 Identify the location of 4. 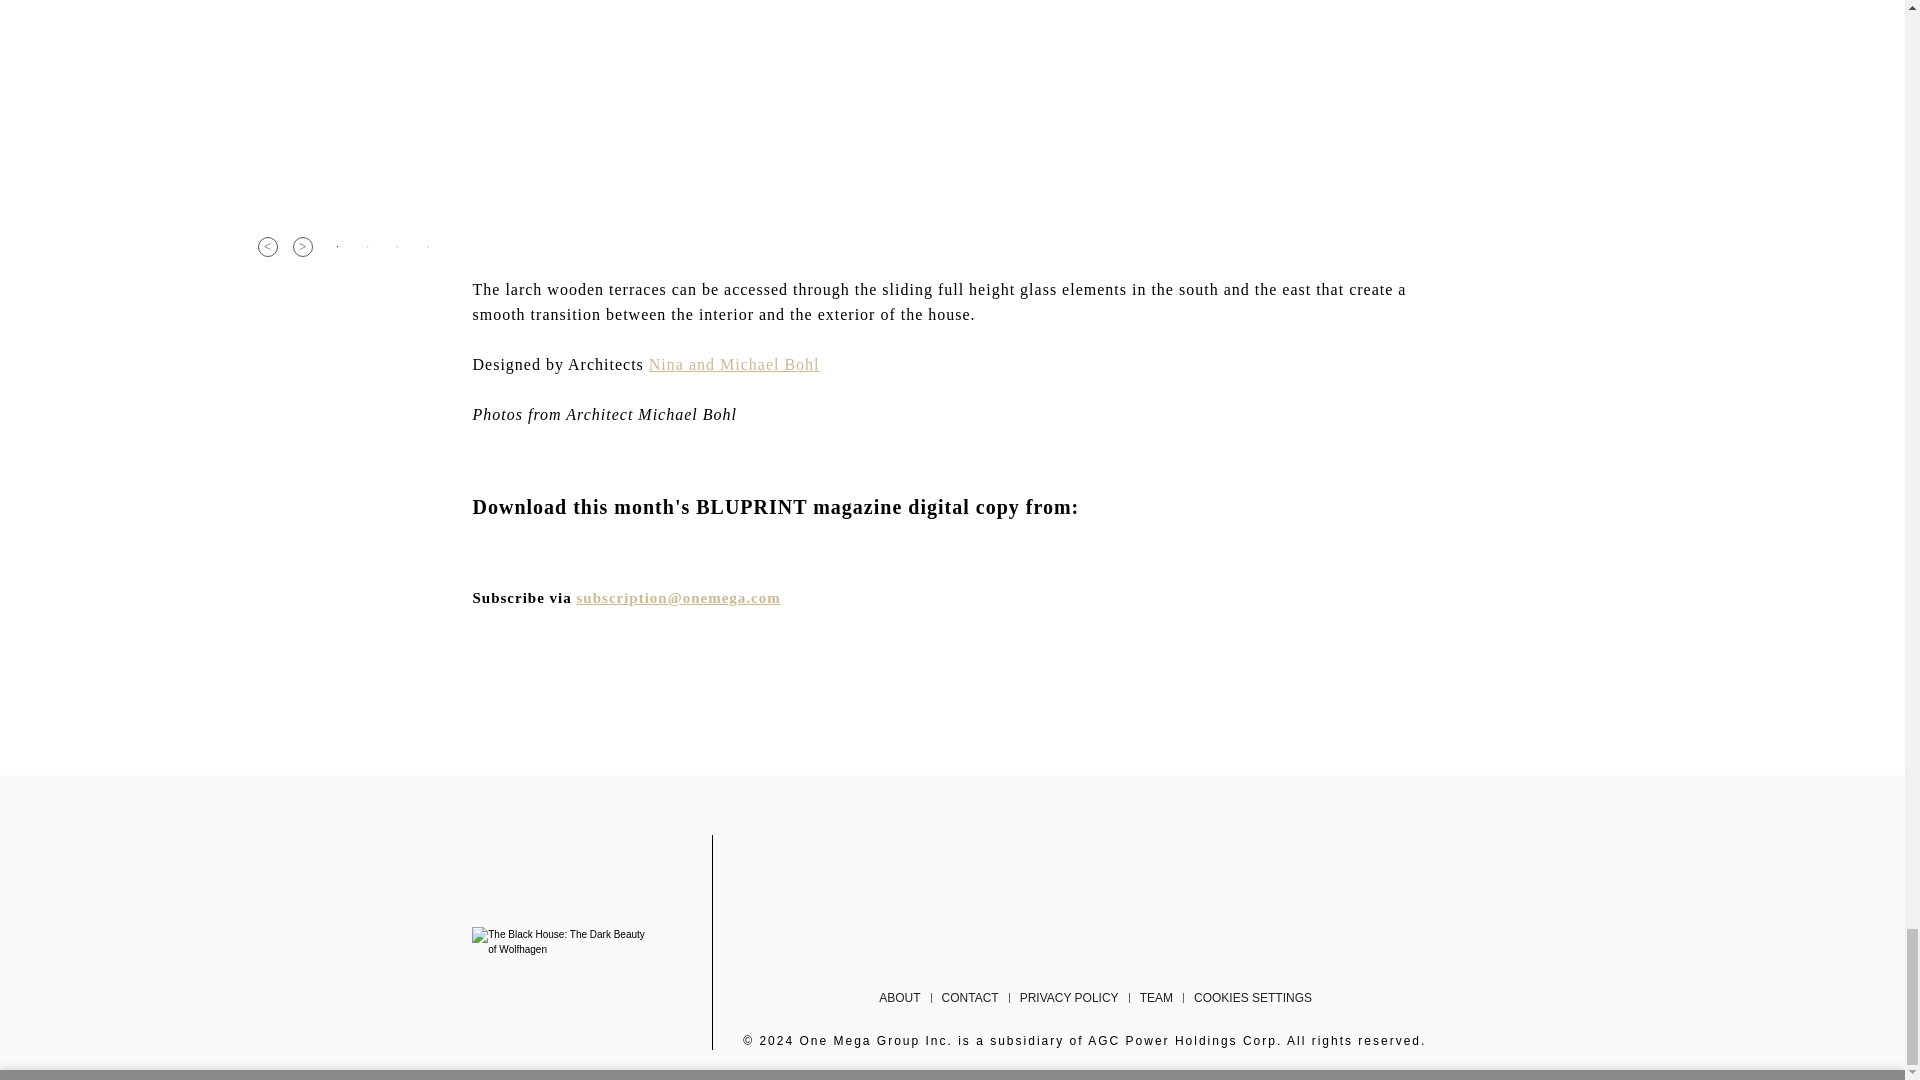
(428, 246).